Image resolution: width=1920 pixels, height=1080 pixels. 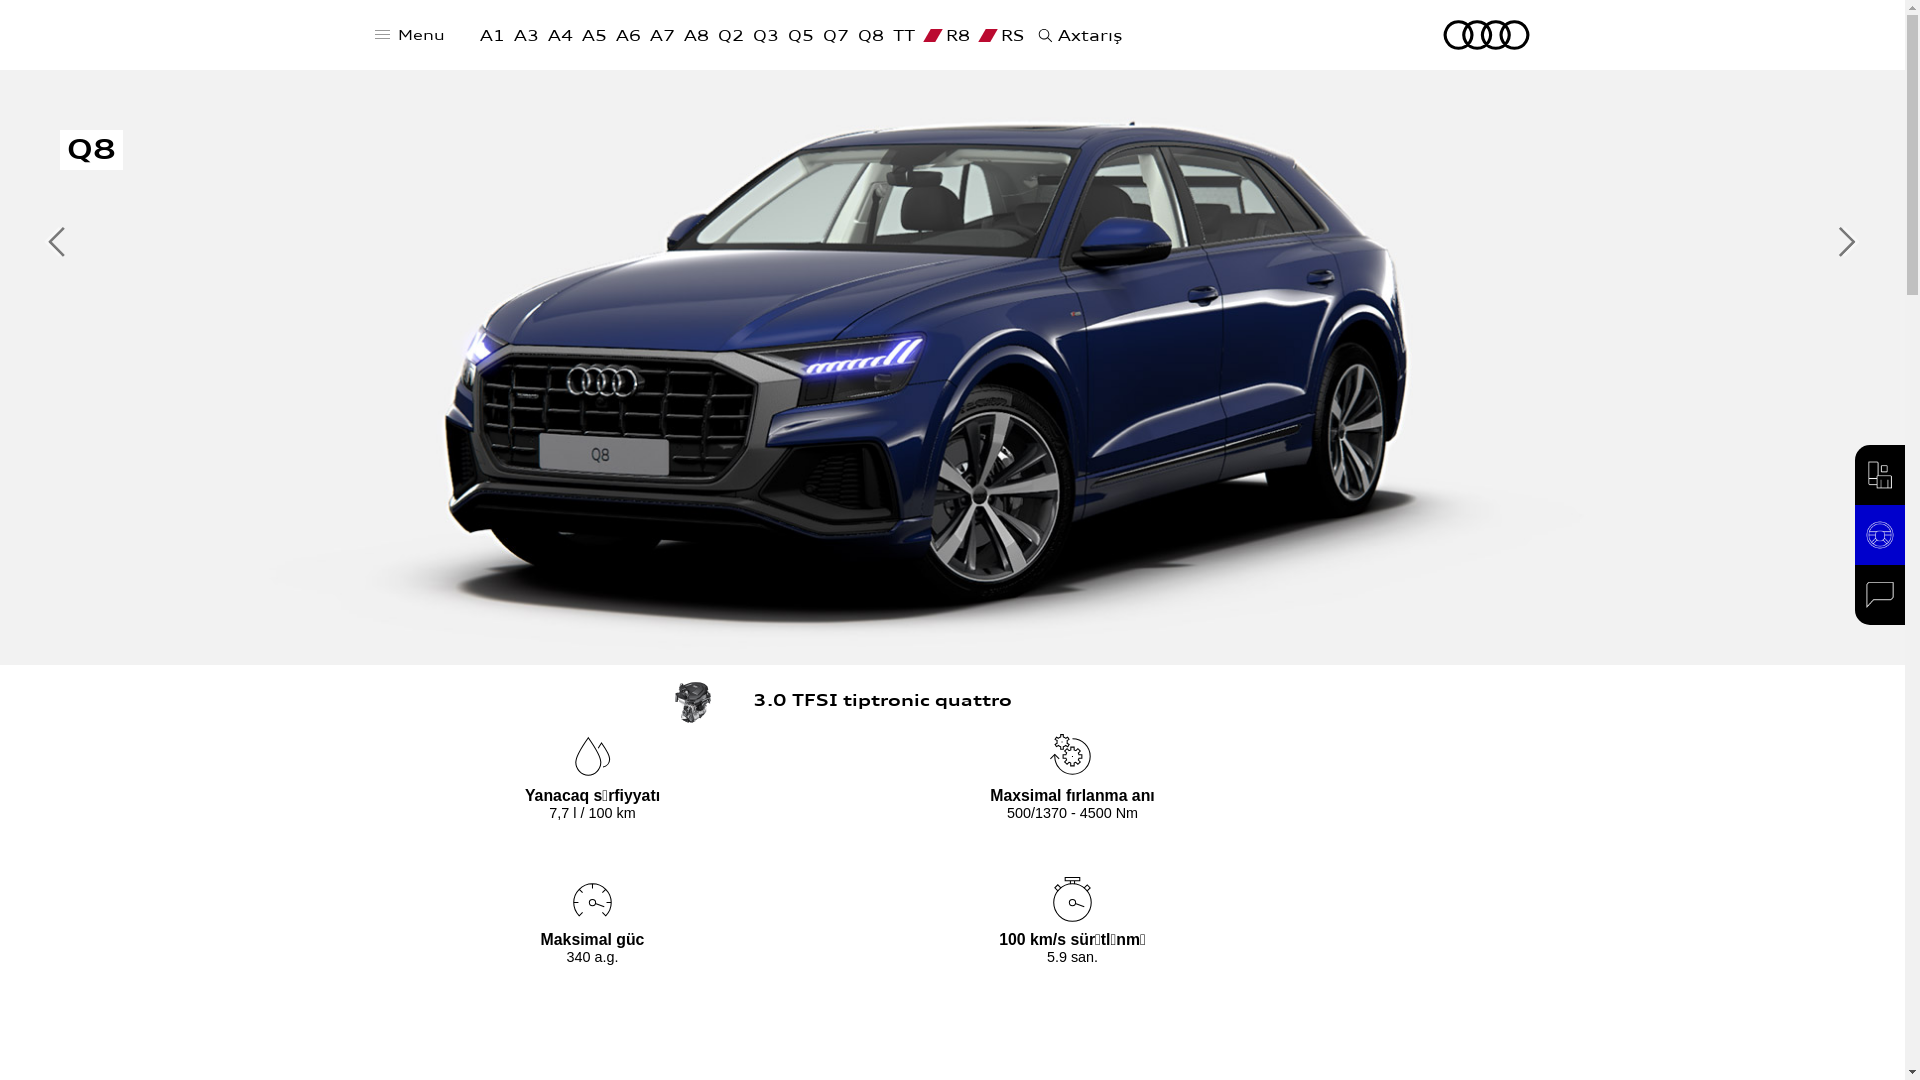 What do you see at coordinates (871, 38) in the screenshot?
I see `Q8` at bounding box center [871, 38].